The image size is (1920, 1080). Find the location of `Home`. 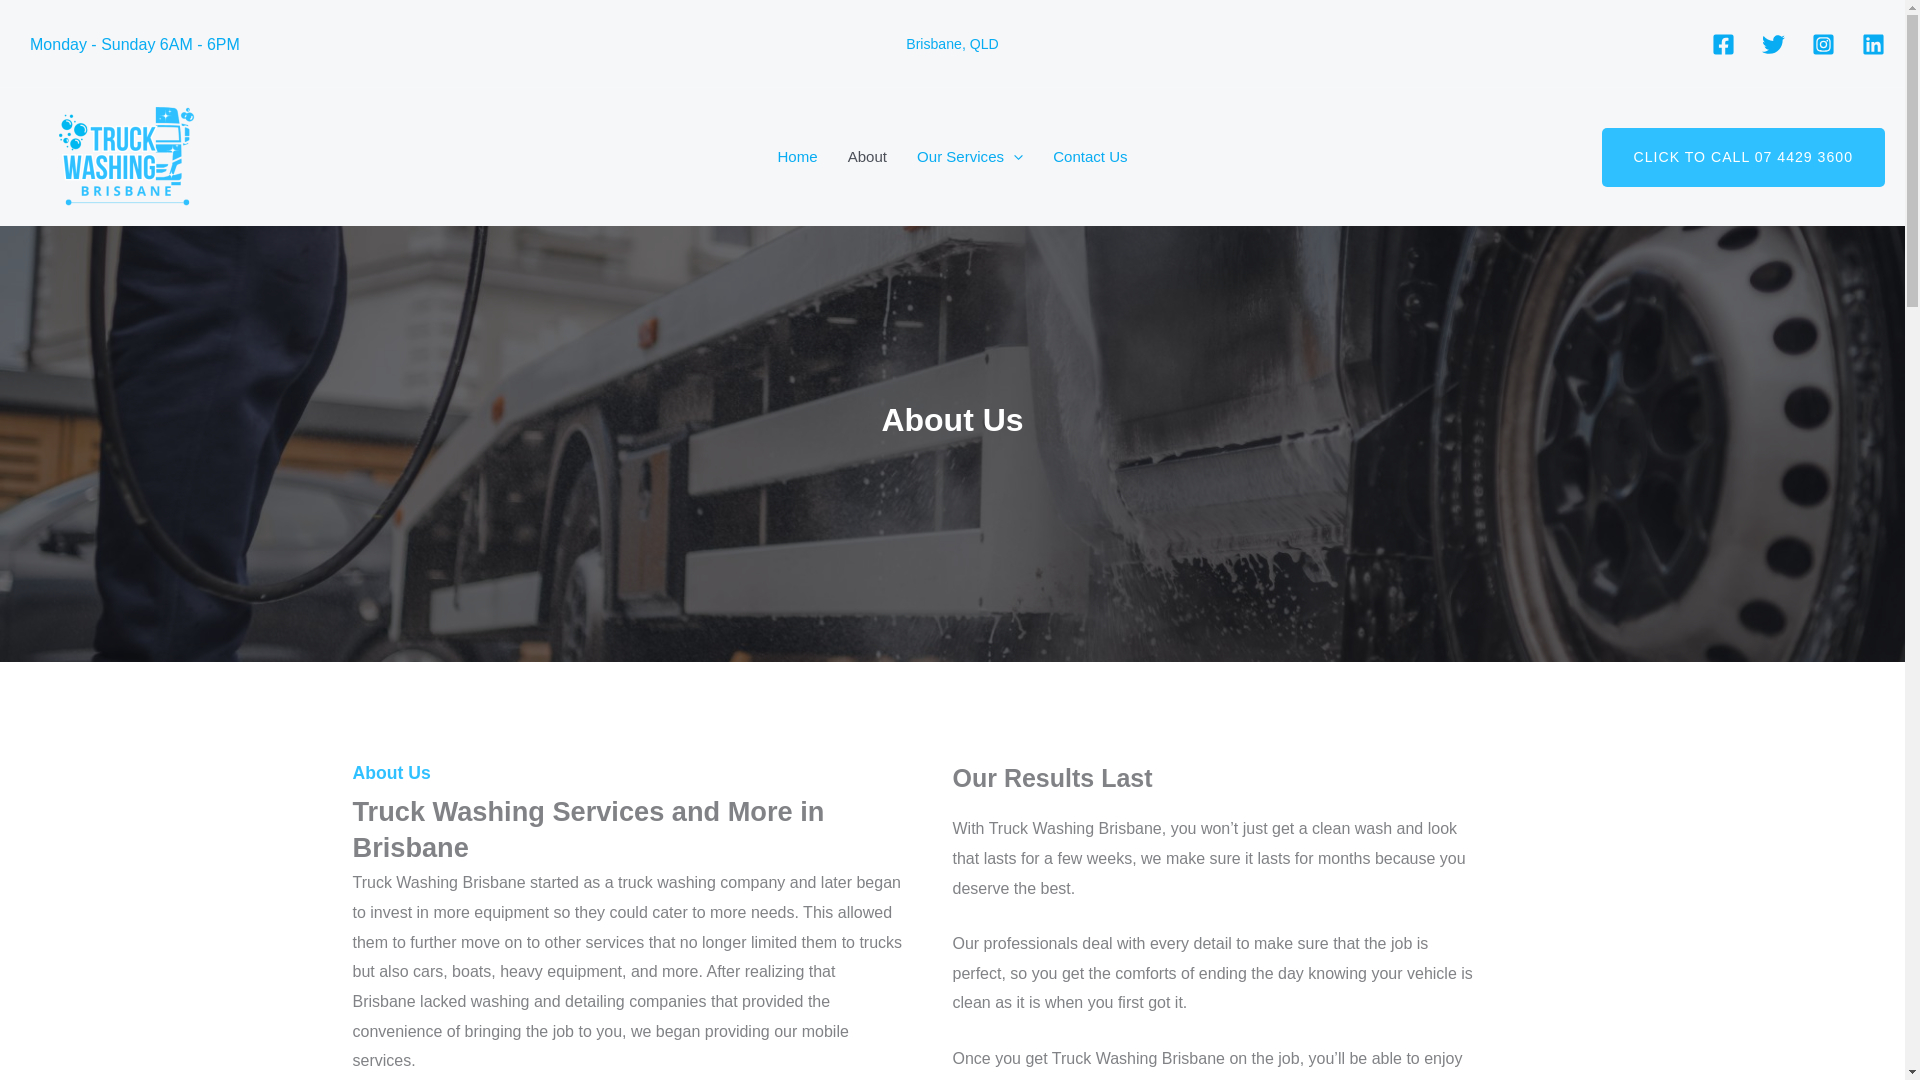

Home is located at coordinates (796, 157).